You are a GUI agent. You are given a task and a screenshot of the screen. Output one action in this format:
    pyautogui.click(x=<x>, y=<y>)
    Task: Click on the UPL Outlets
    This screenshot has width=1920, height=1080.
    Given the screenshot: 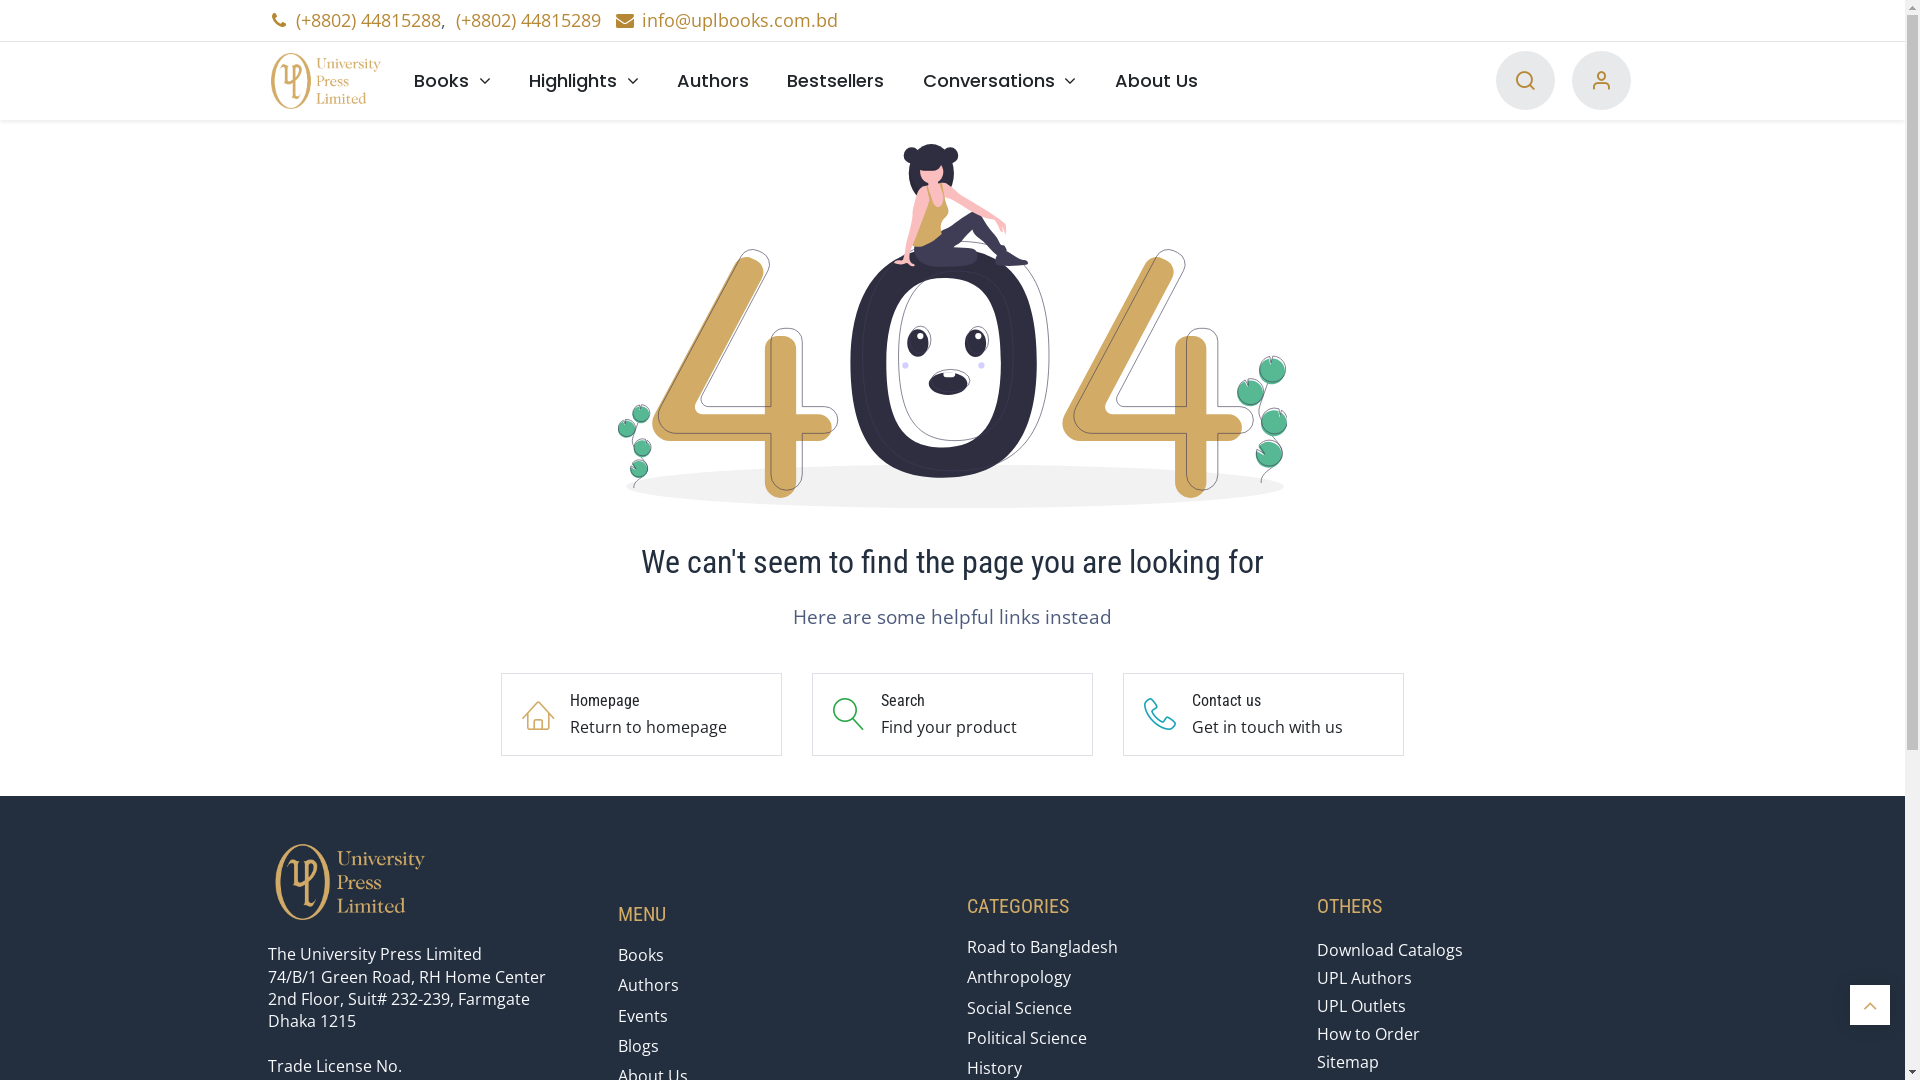 What is the action you would take?
    pyautogui.click(x=1362, y=1006)
    